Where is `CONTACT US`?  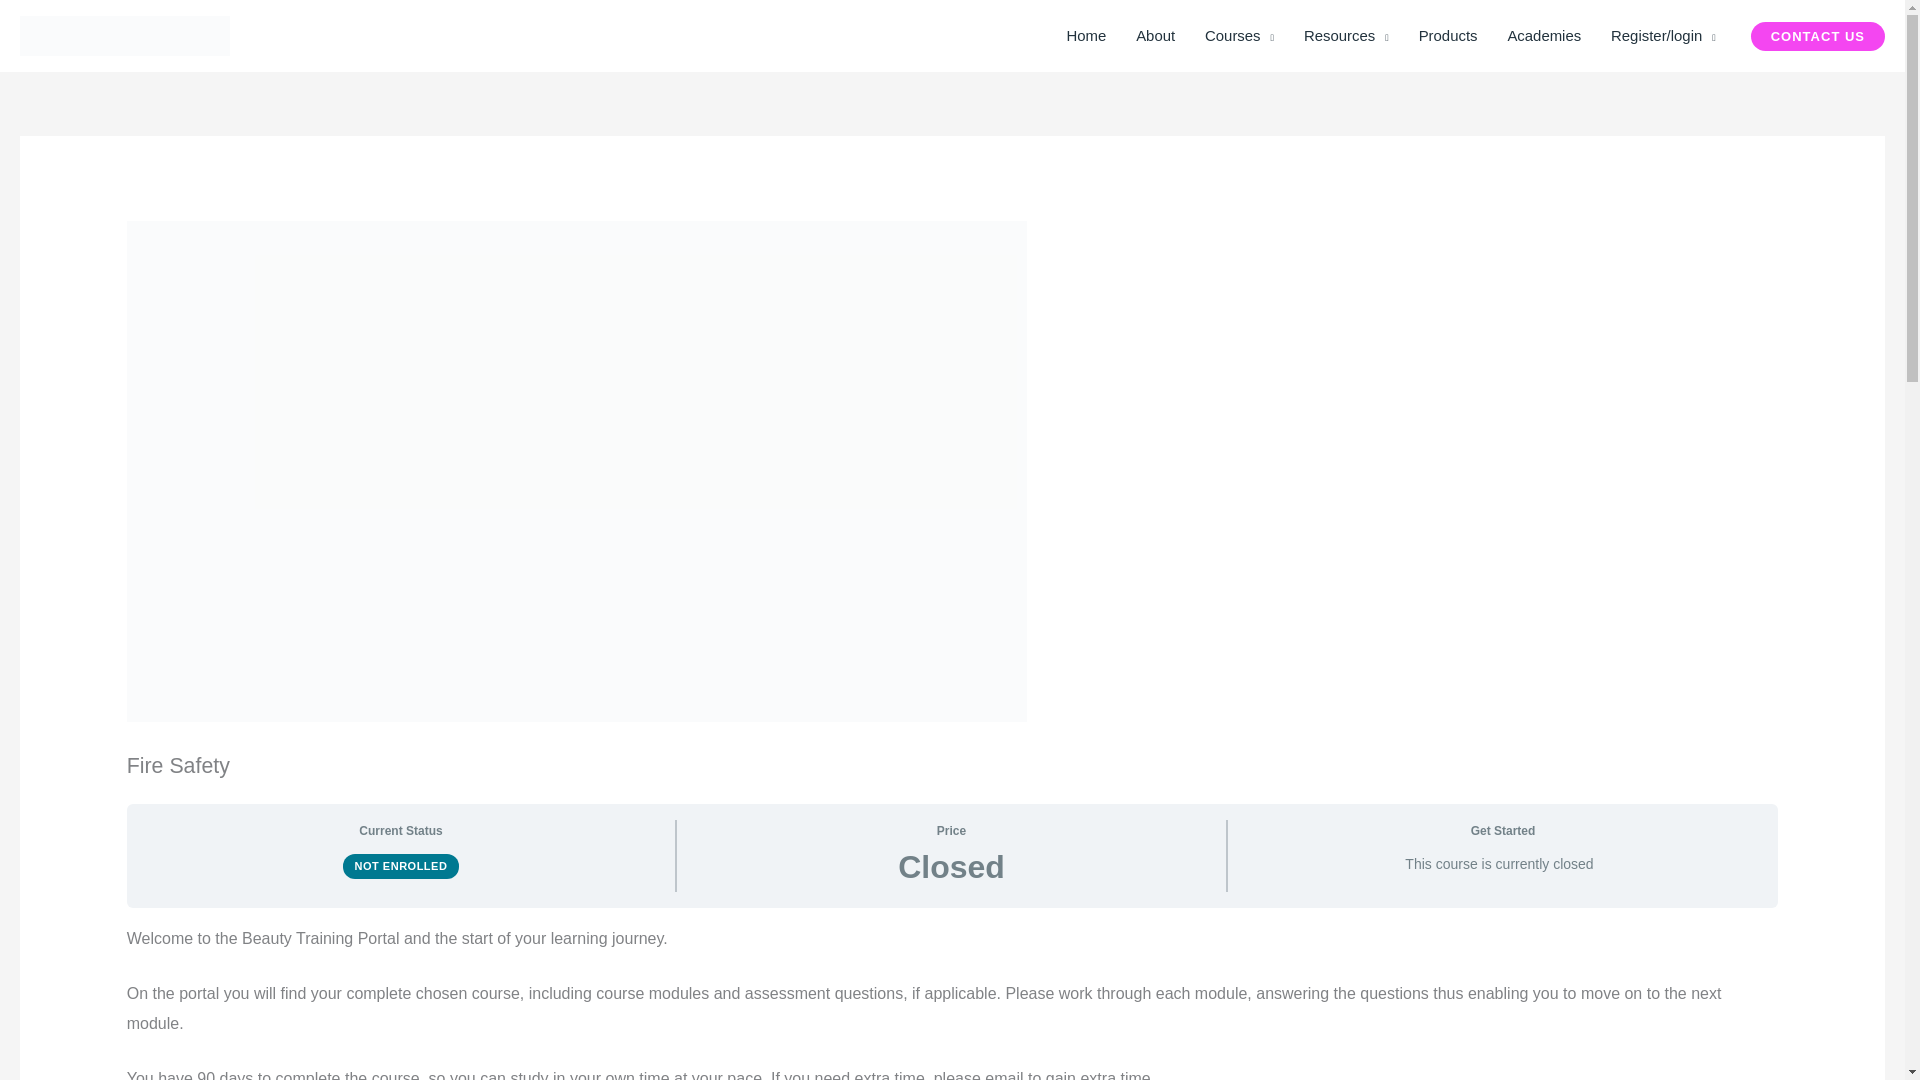 CONTACT US is located at coordinates (1818, 36).